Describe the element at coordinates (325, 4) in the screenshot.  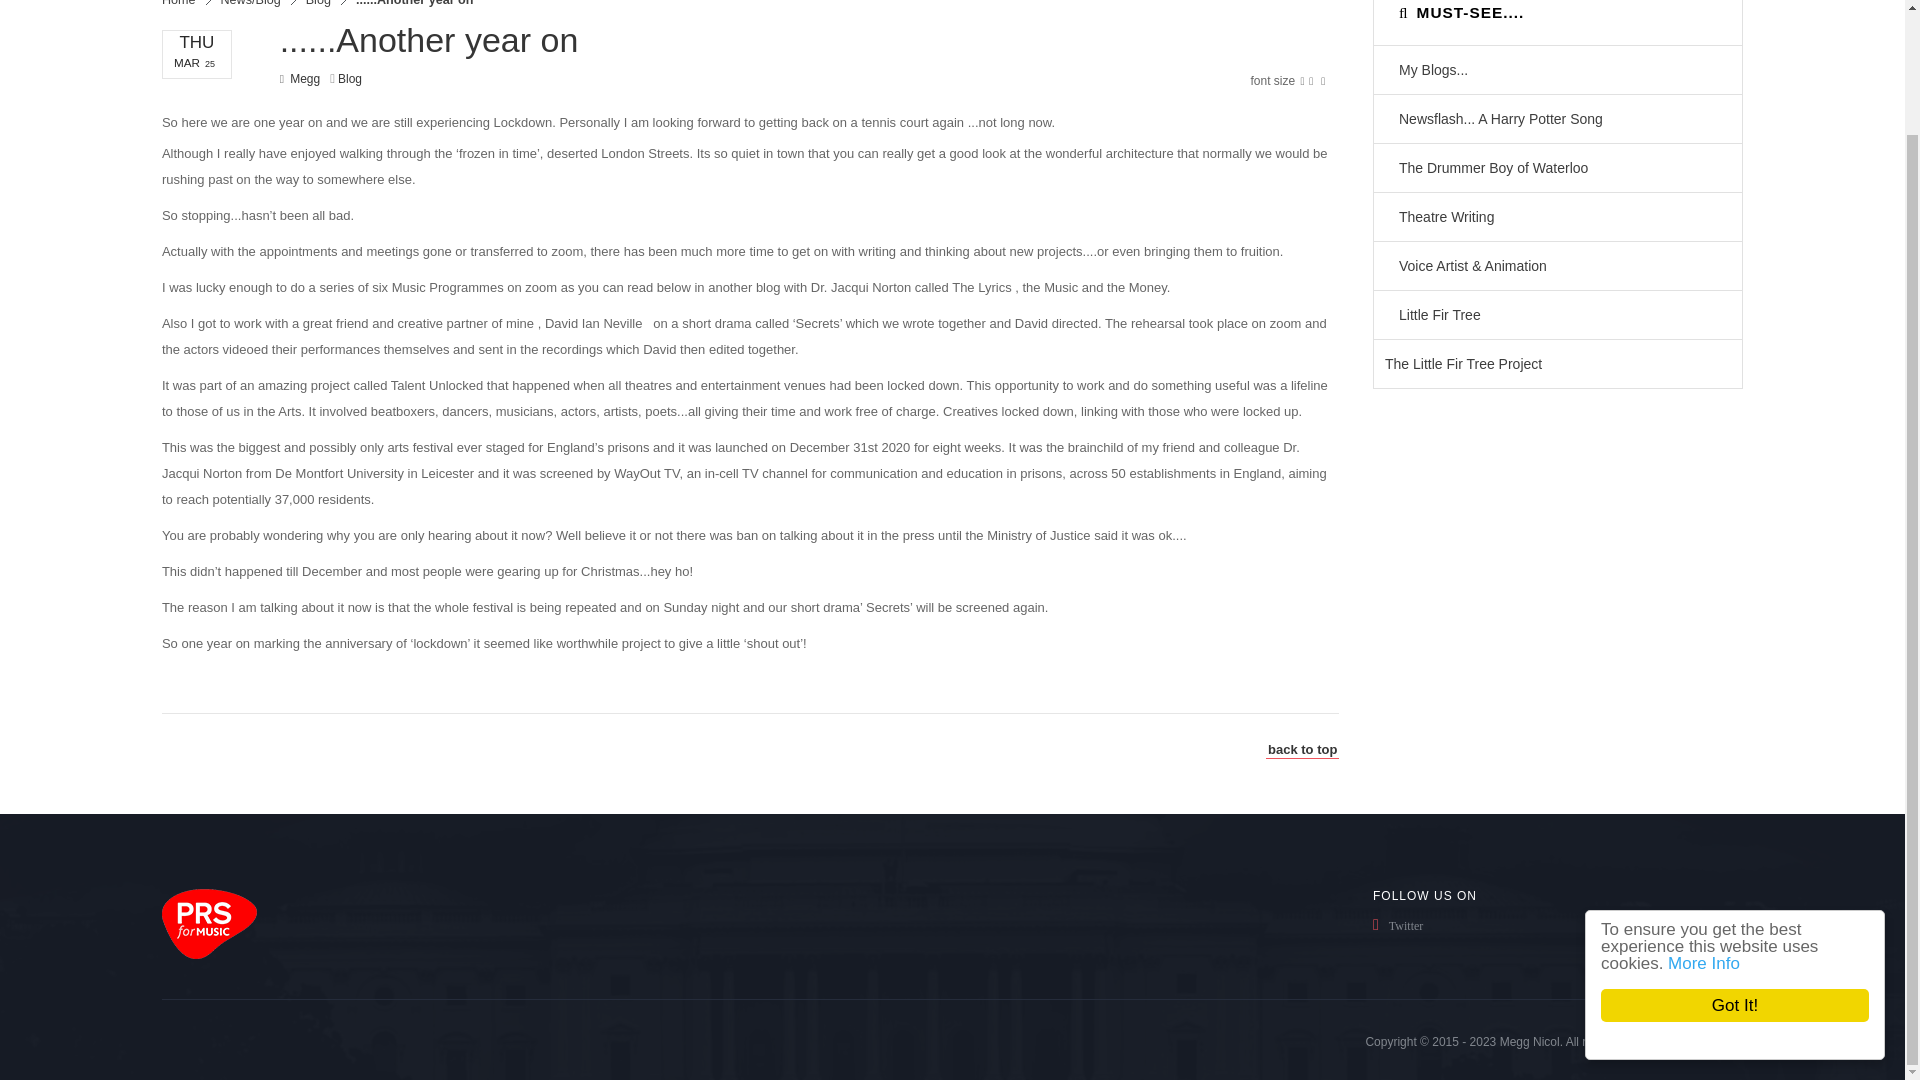
I see `Blog` at that location.